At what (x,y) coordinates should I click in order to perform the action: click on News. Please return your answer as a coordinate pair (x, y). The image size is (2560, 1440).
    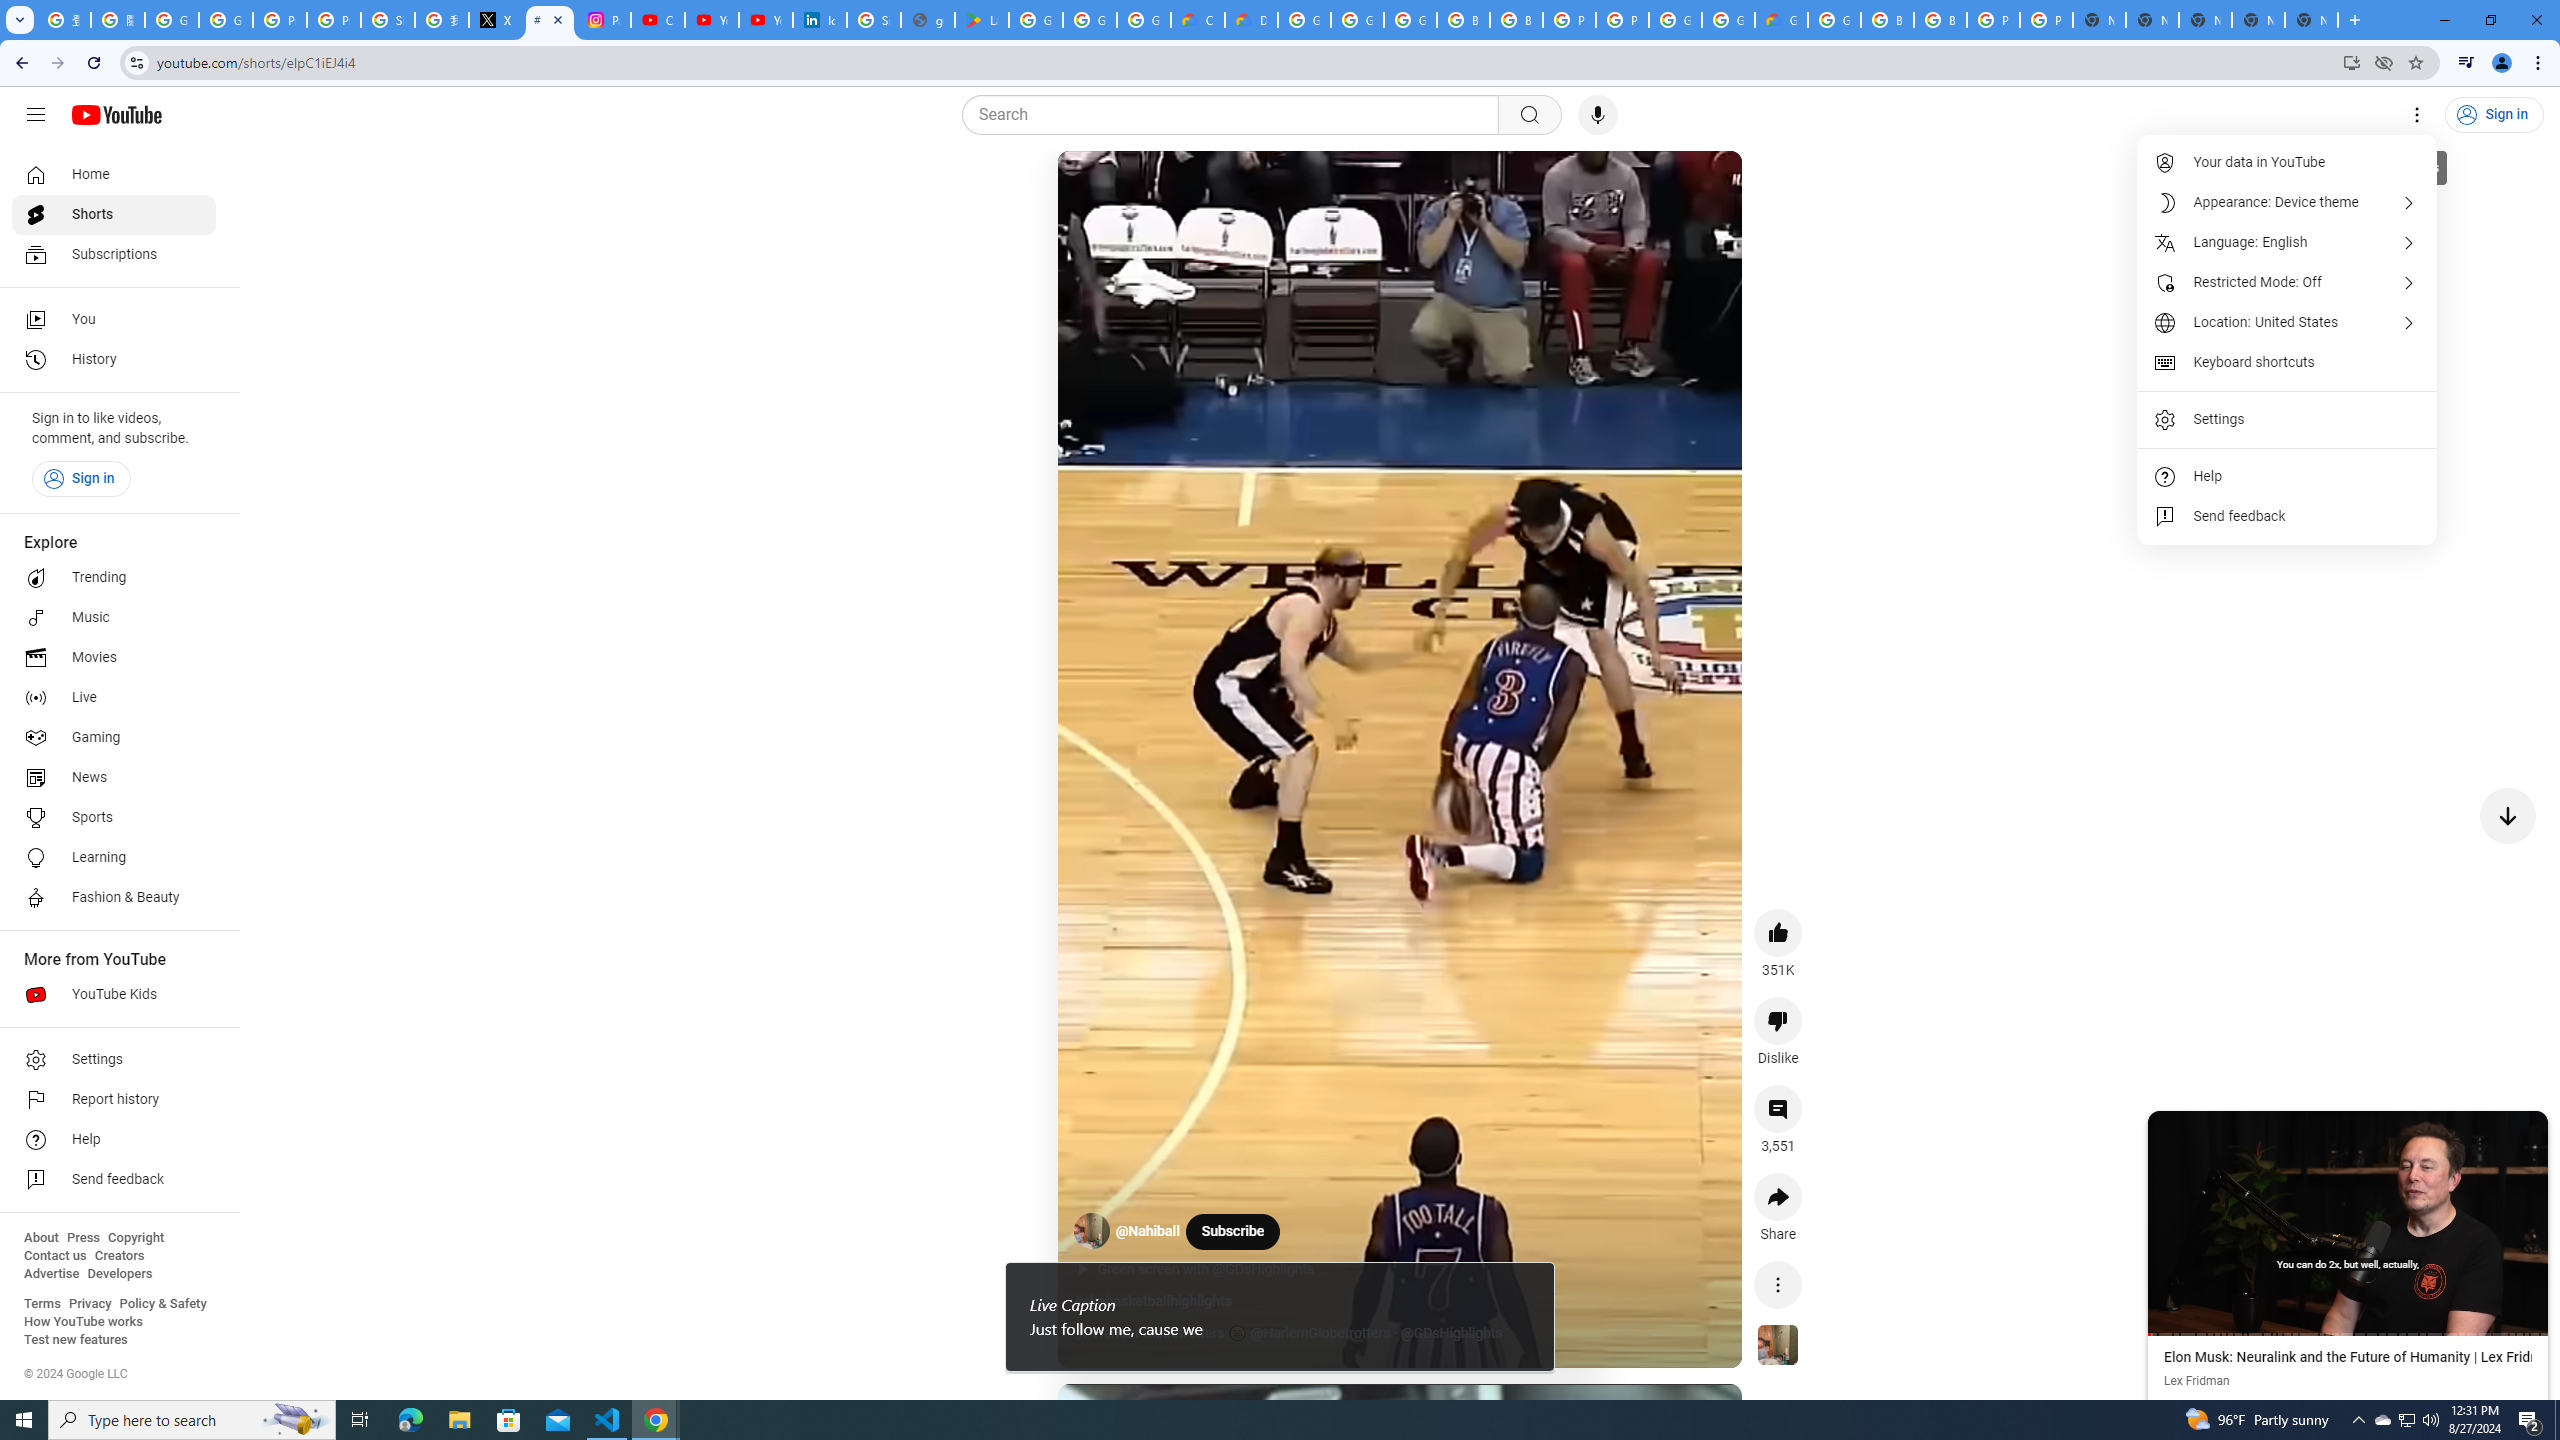
    Looking at the image, I should click on (114, 777).